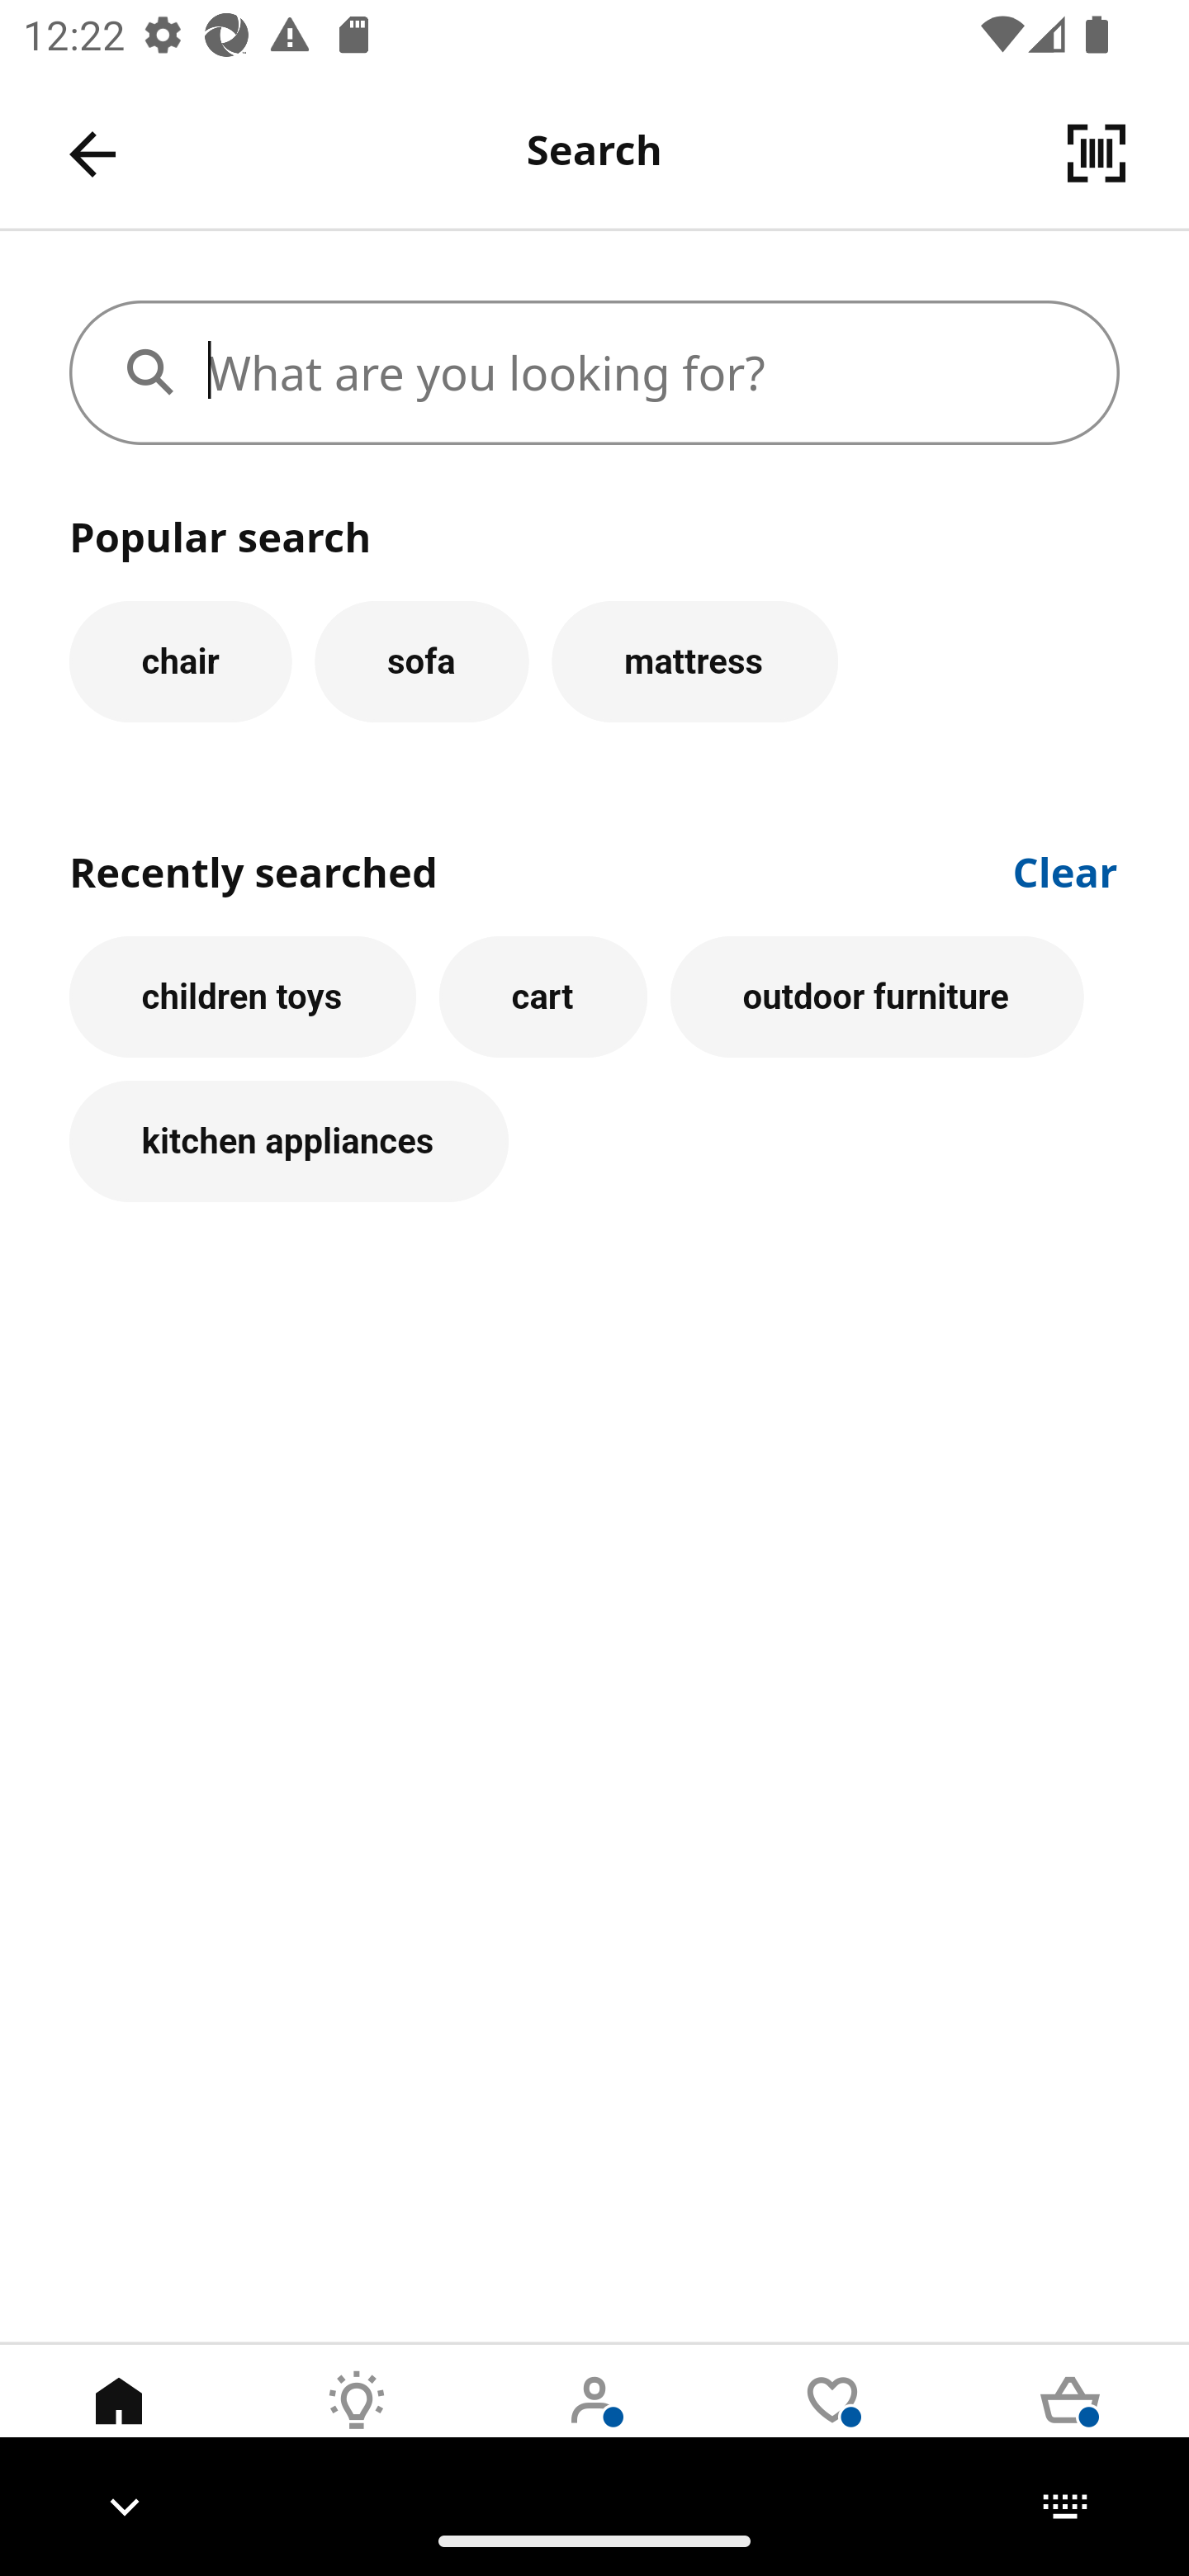 Image resolution: width=1189 pixels, height=2576 pixels. I want to click on Home
Tab 1 of 5, so click(119, 2425).